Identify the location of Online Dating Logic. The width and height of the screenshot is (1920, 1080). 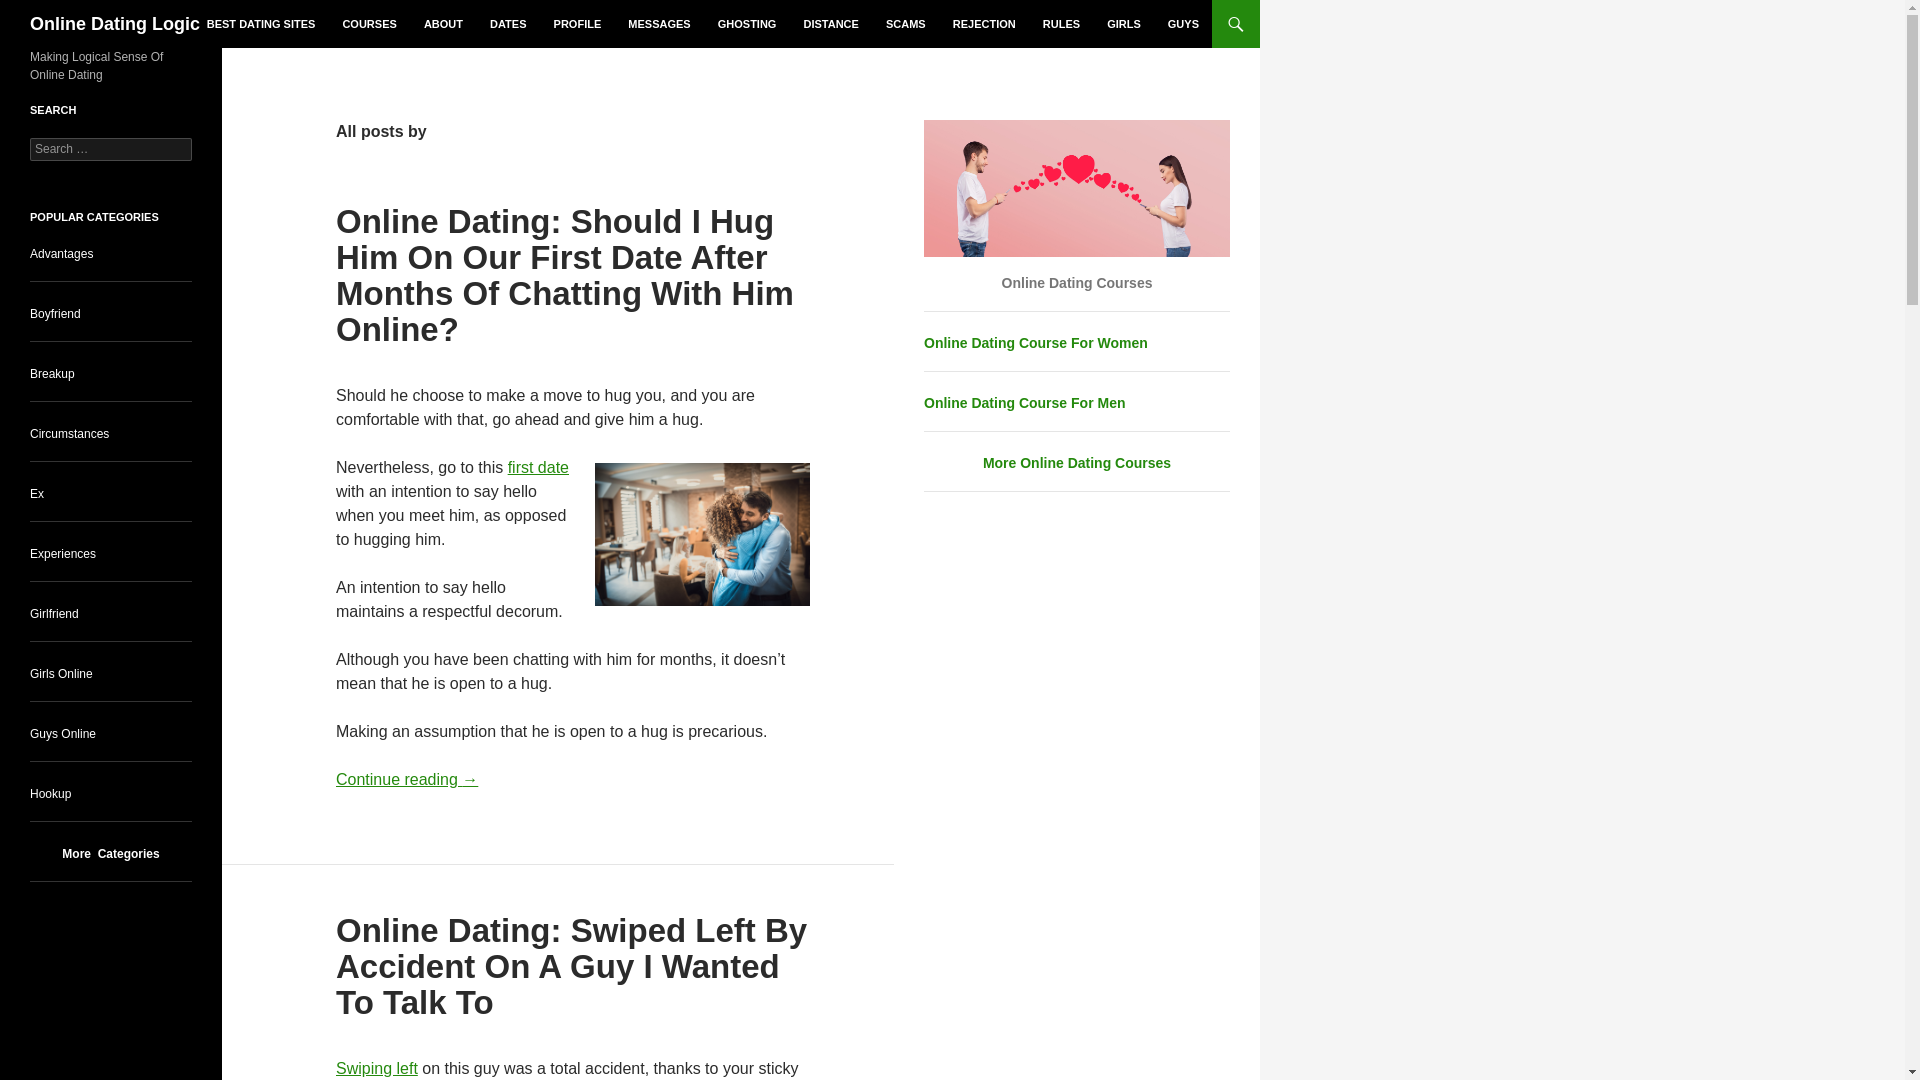
(114, 24).